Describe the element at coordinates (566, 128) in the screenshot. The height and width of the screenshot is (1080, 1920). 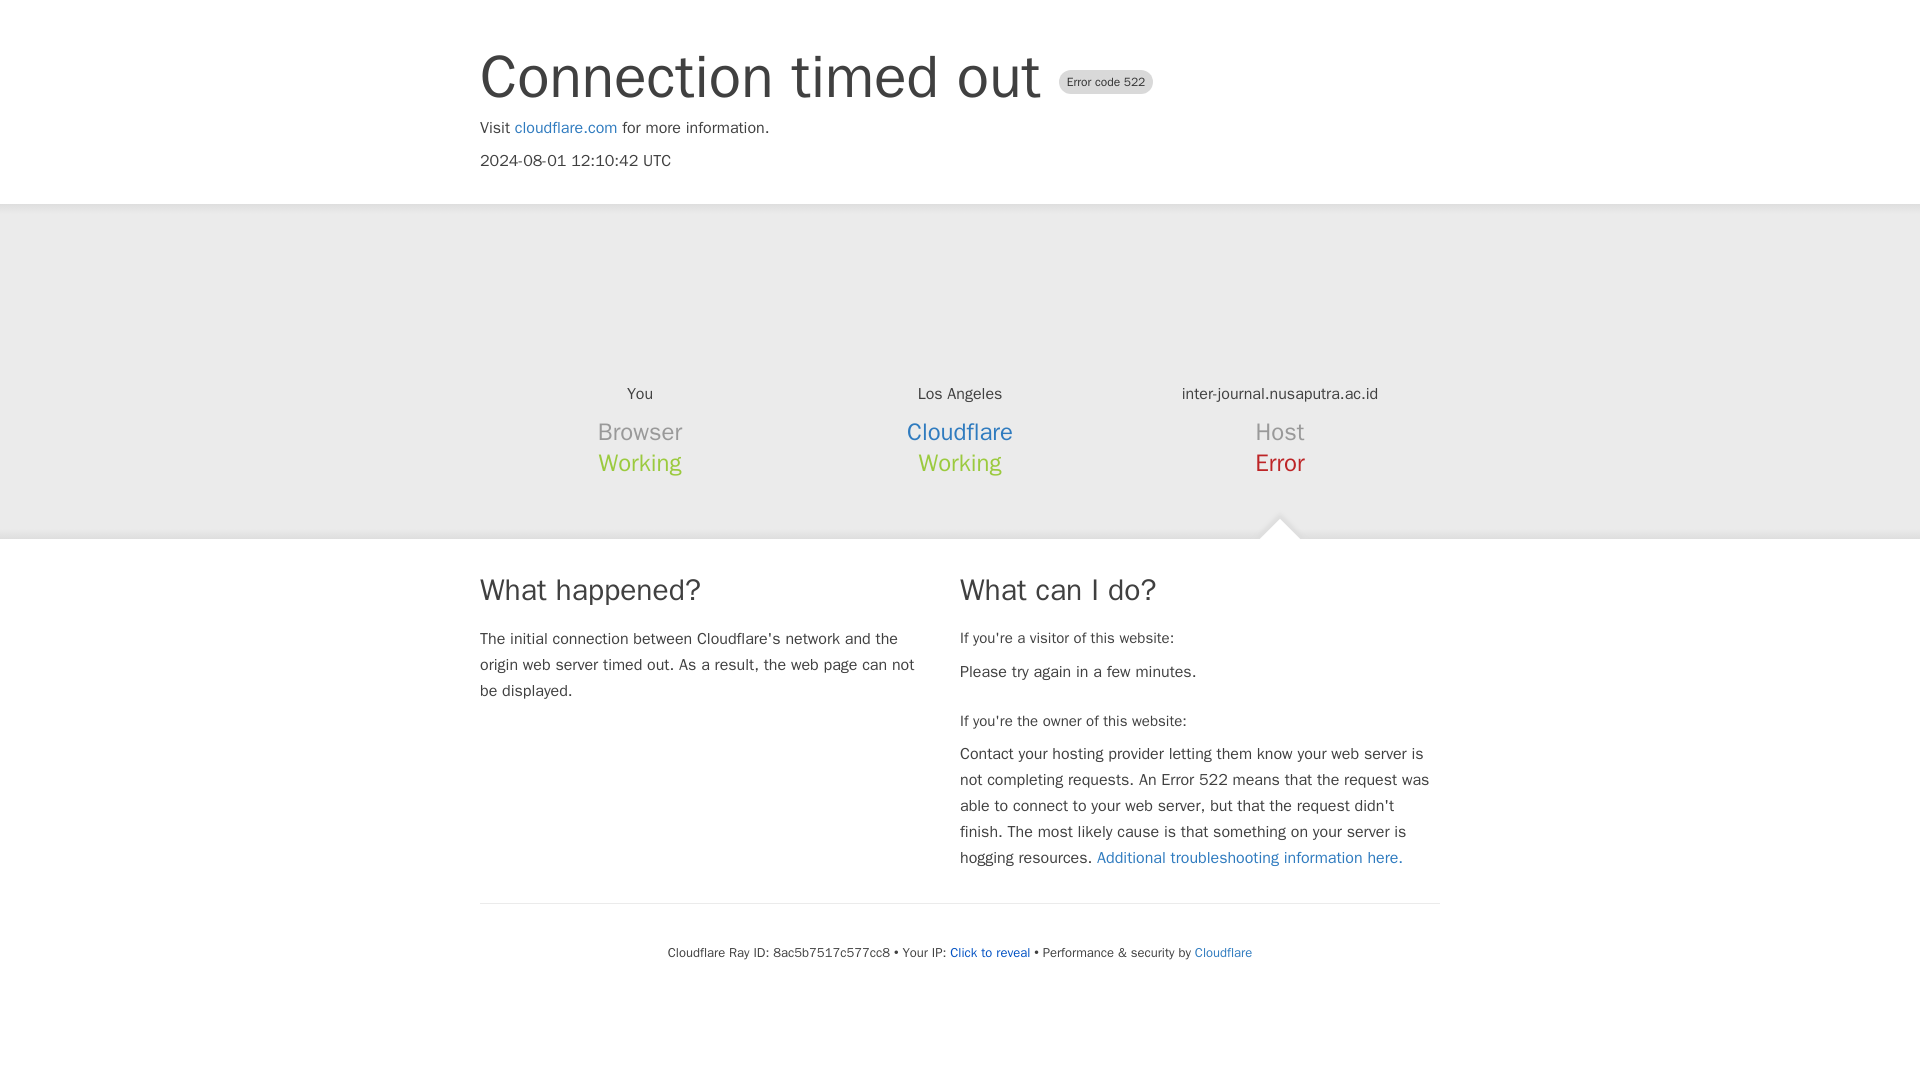
I see `cloudflare.com` at that location.